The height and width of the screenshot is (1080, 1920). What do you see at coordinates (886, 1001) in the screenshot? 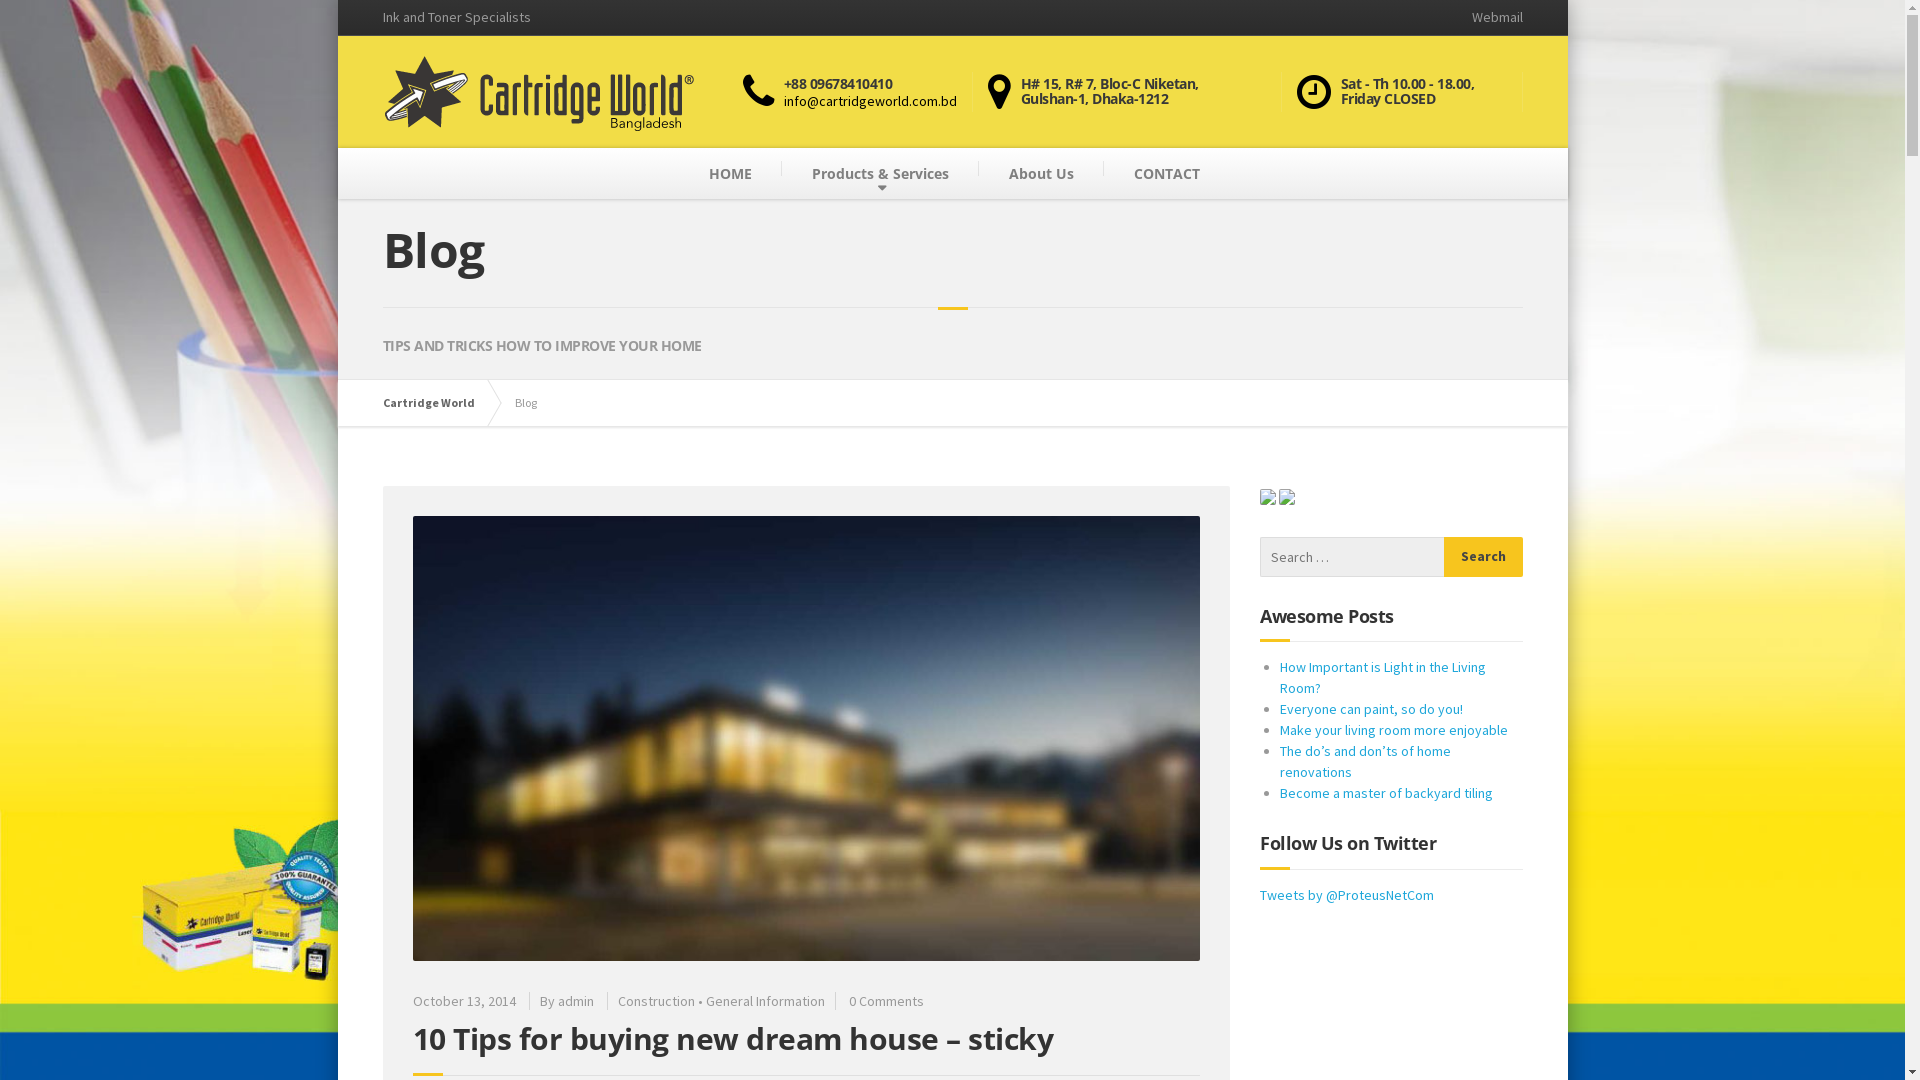
I see `0 Comments` at bounding box center [886, 1001].